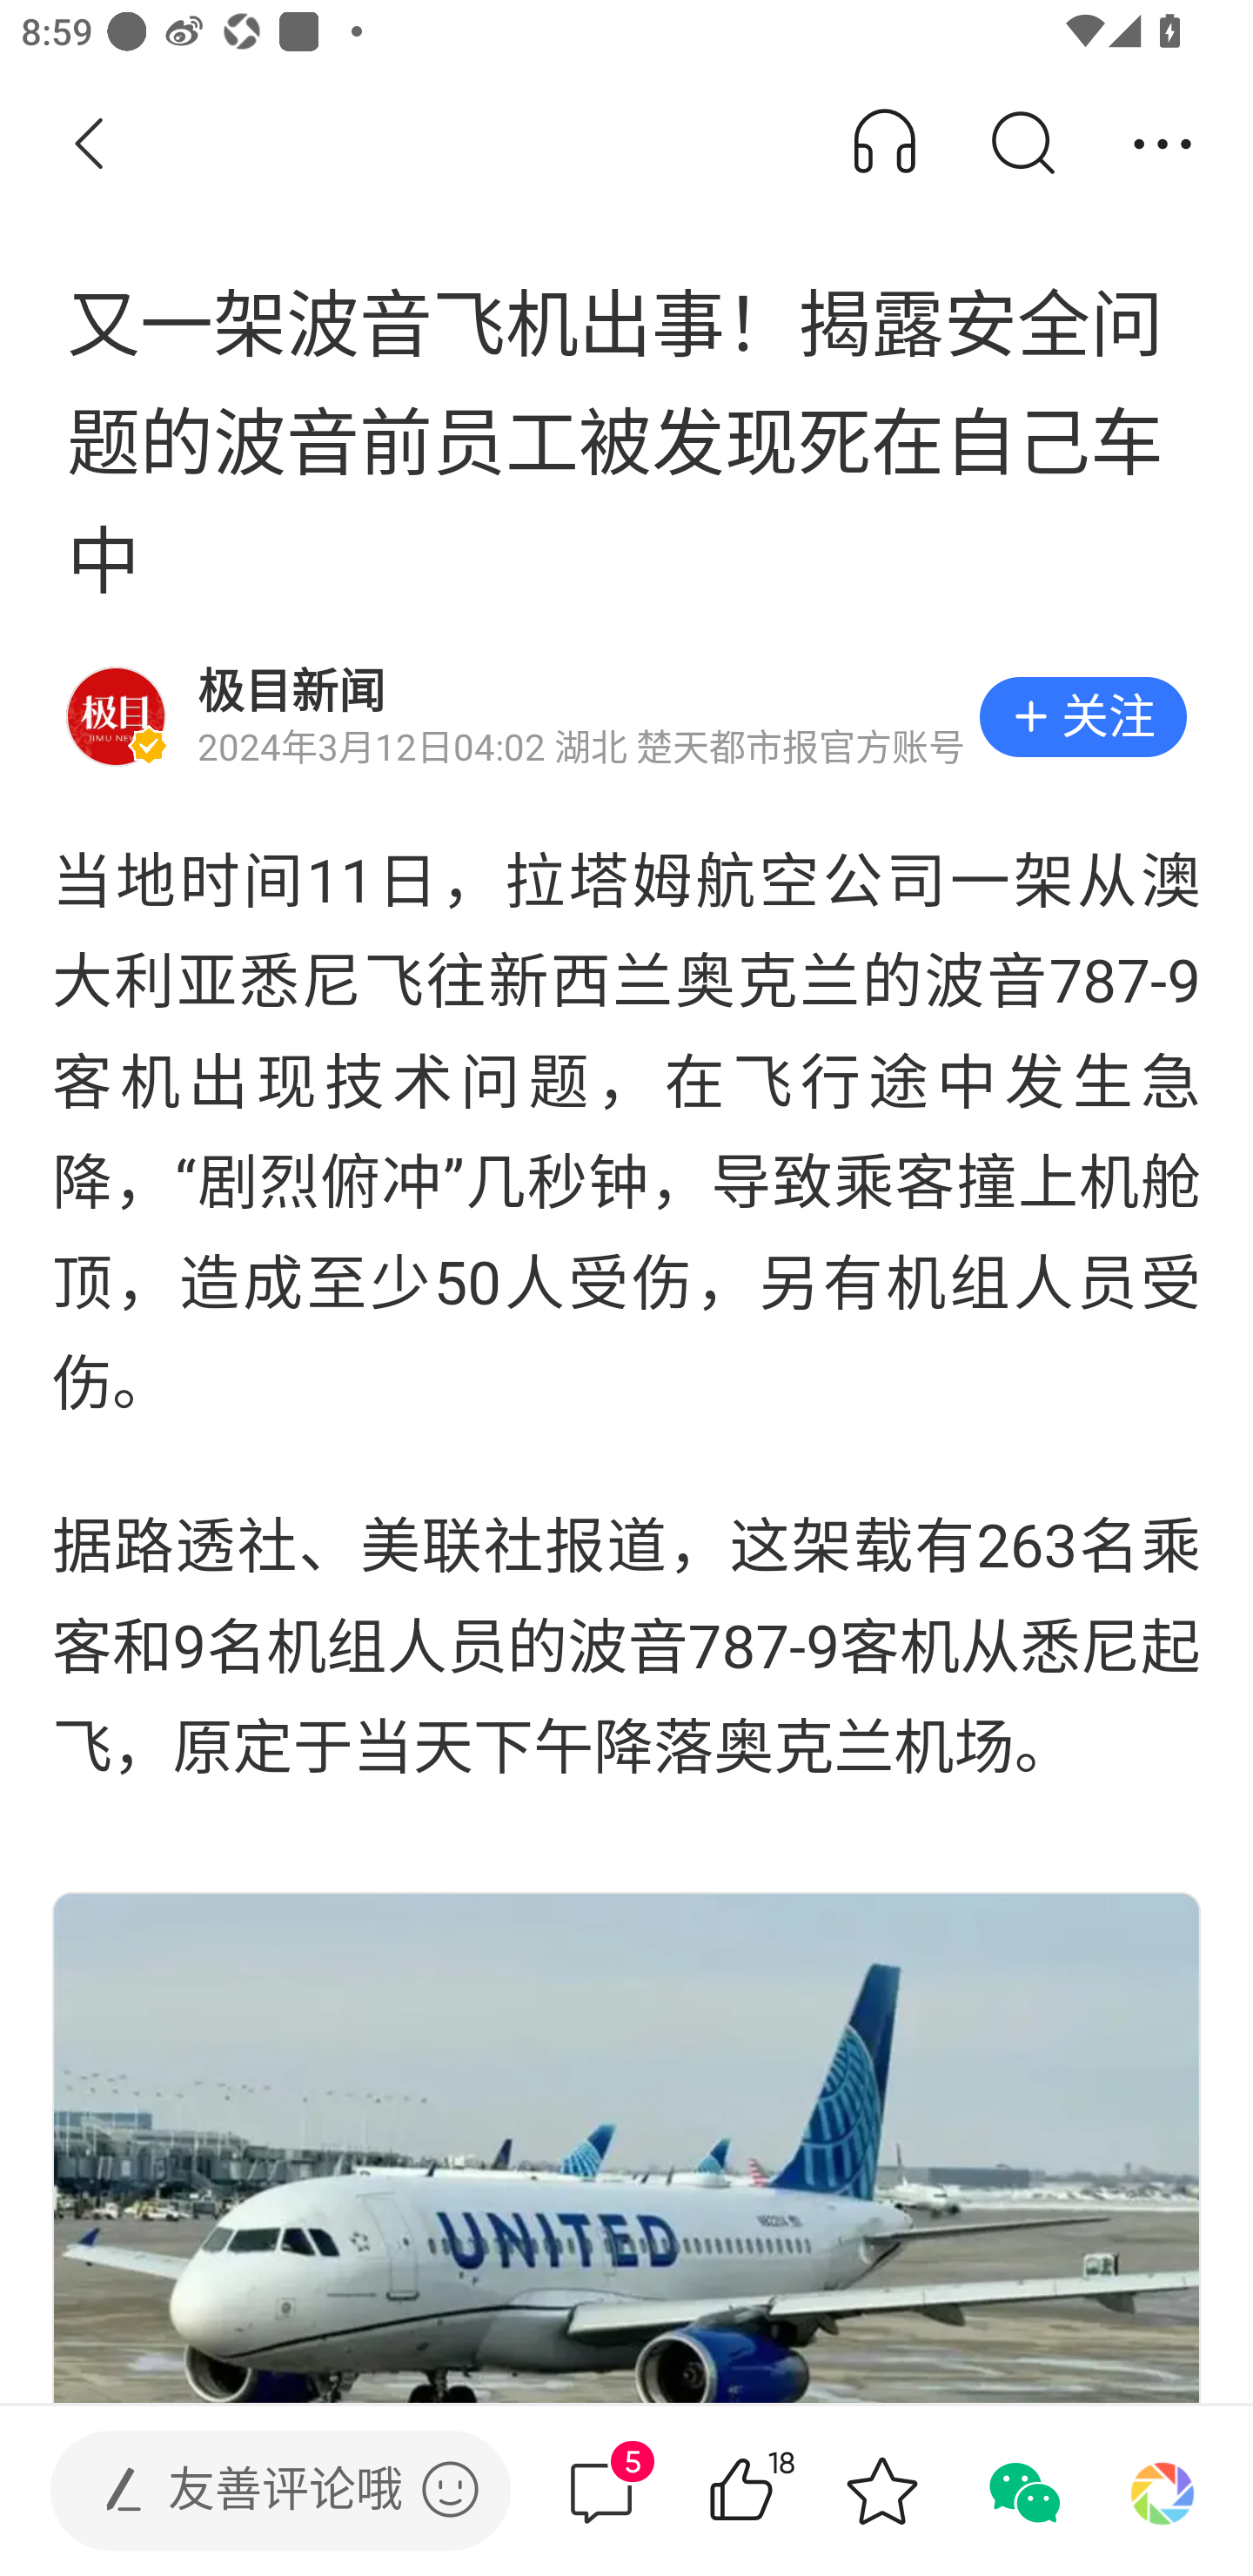 Image resolution: width=1253 pixels, height=2576 pixels. Describe the element at coordinates (1022, 2491) in the screenshot. I see `分享到微信 ` at that location.